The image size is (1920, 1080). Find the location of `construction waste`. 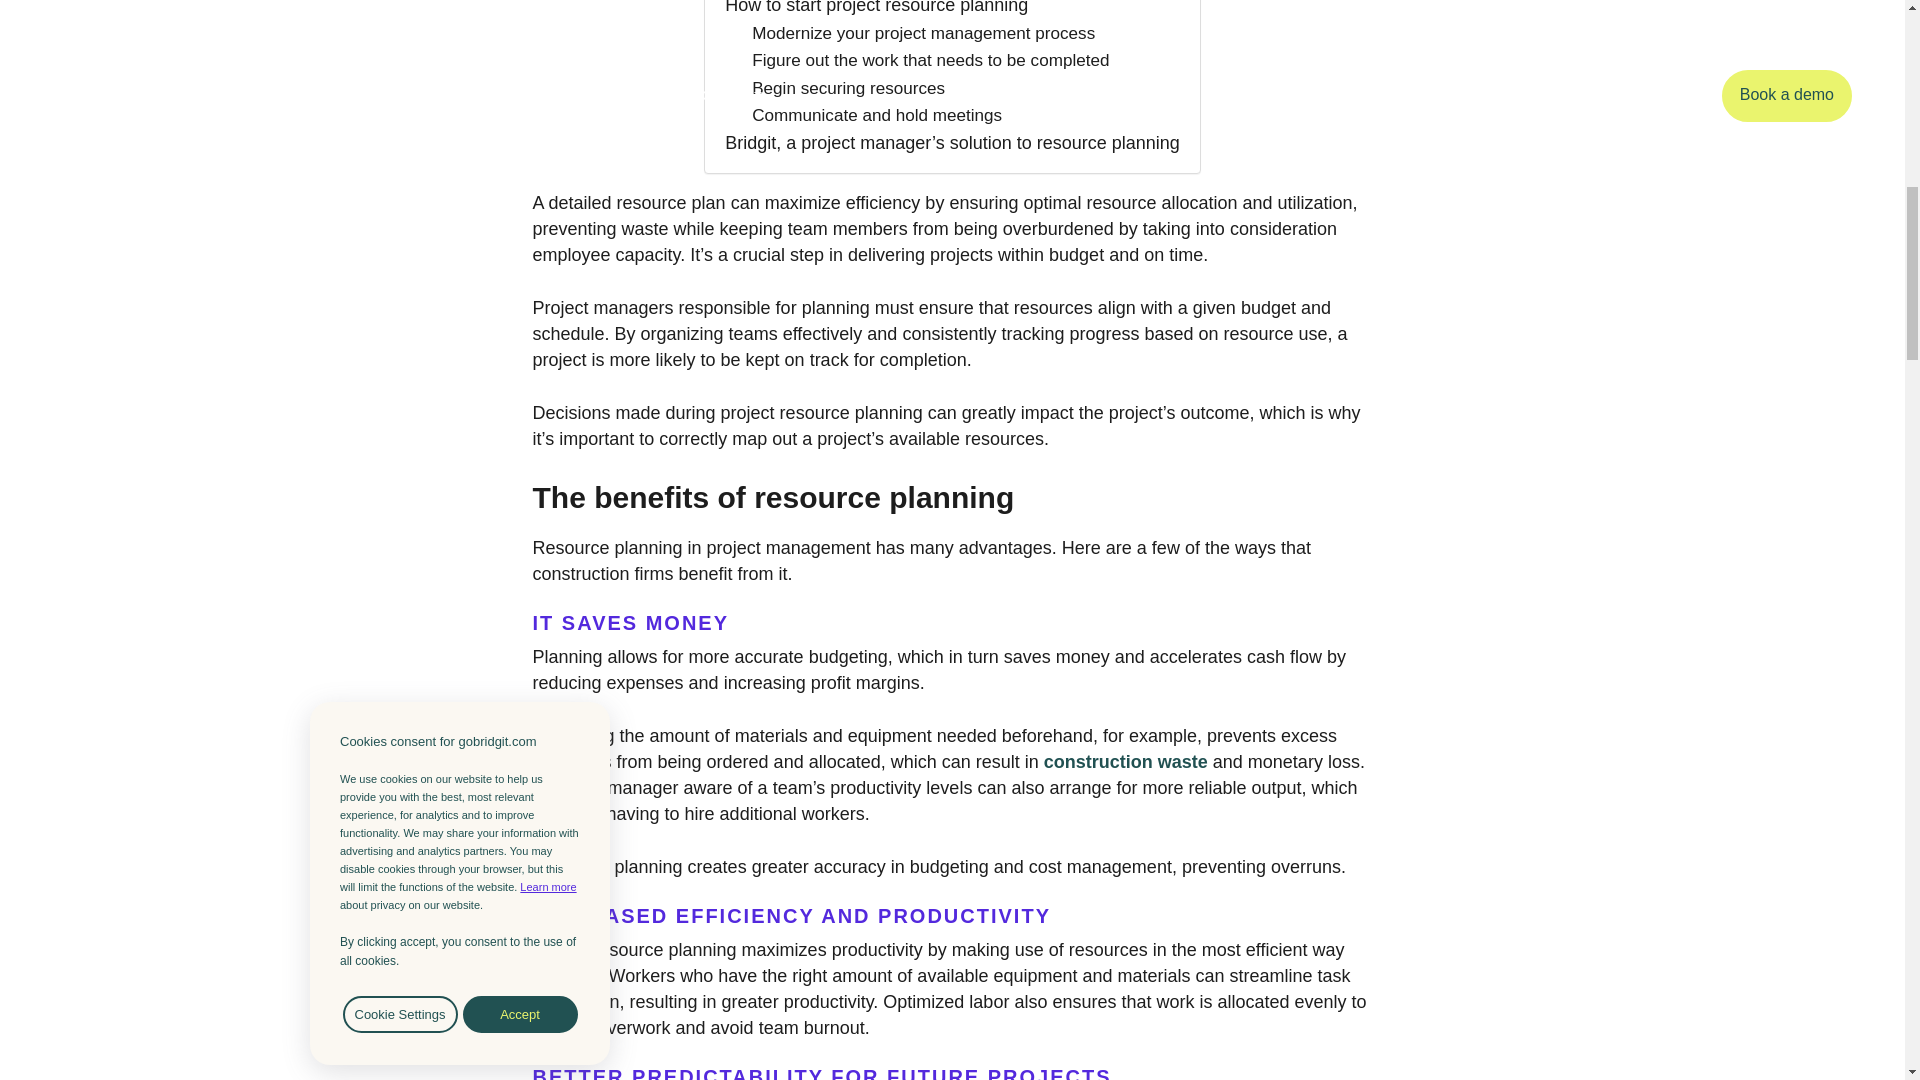

construction waste is located at coordinates (1126, 762).